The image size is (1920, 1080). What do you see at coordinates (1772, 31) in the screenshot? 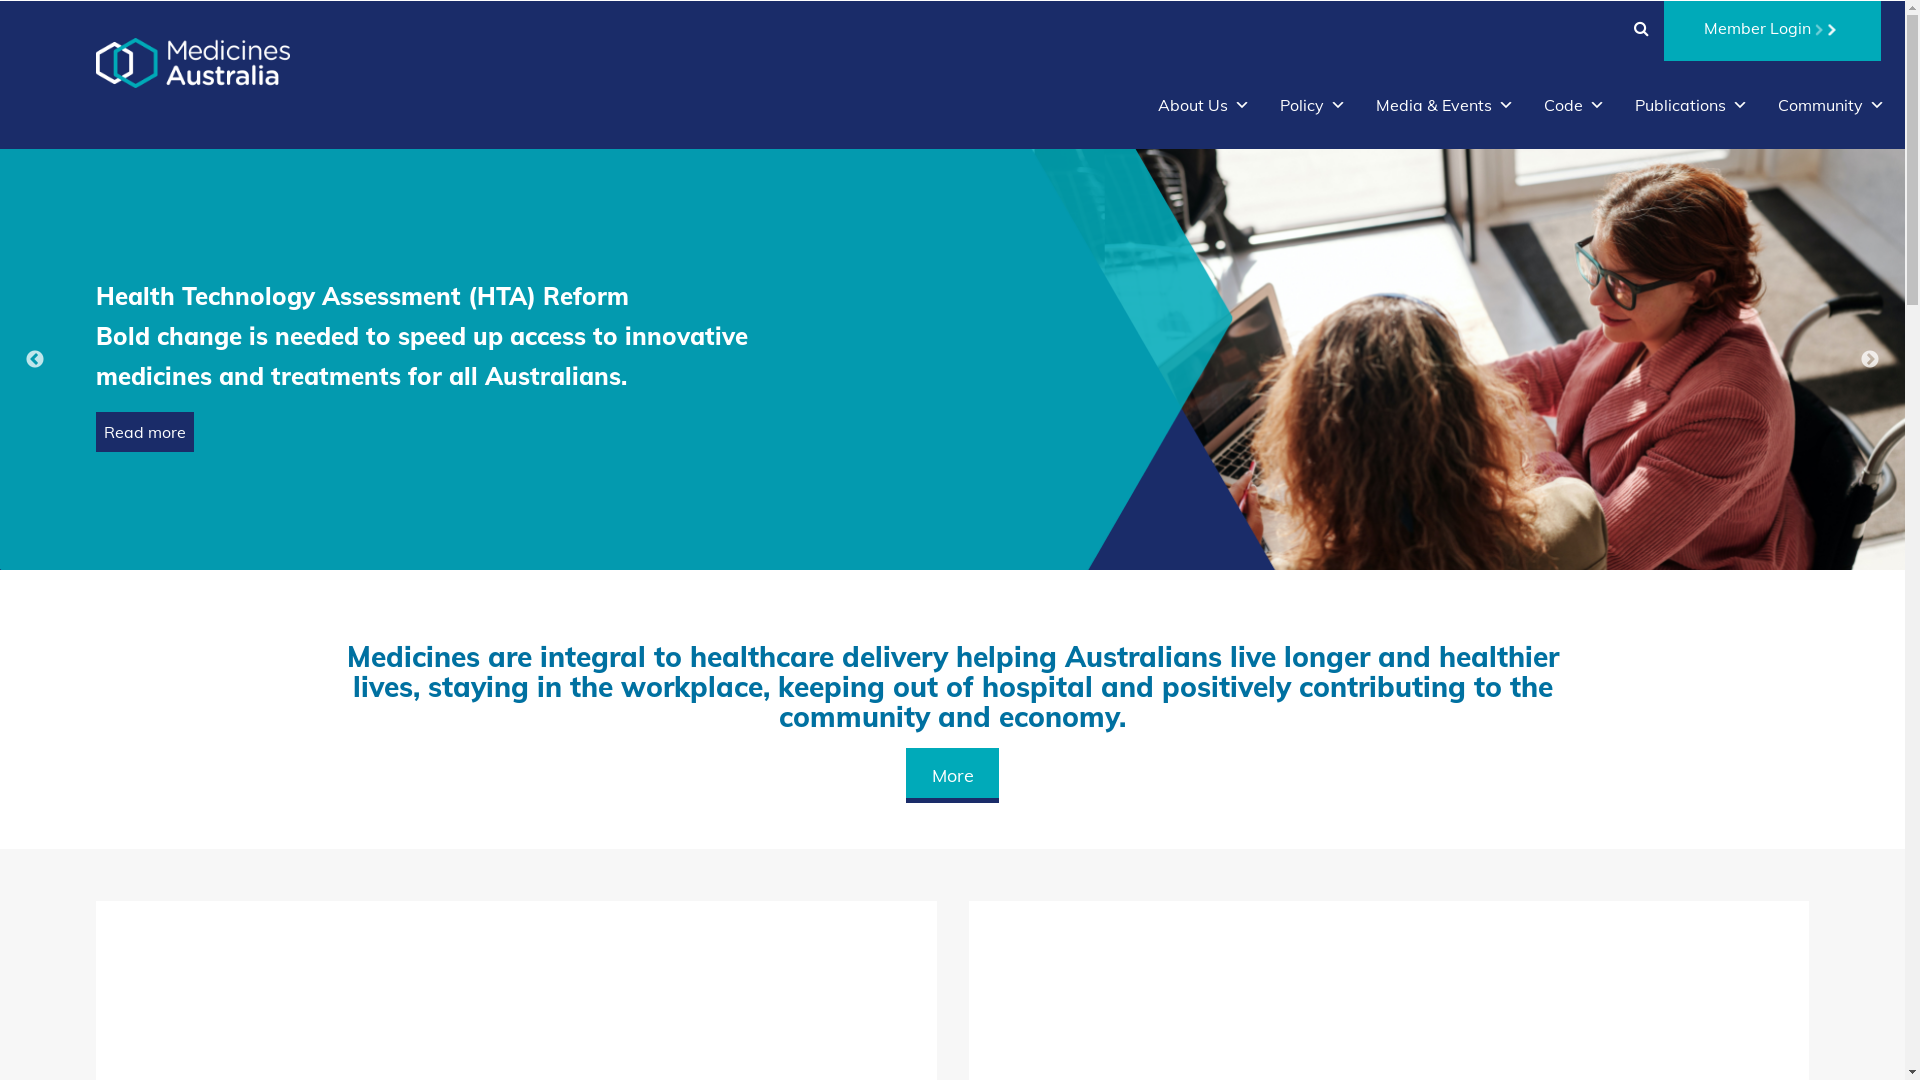
I see `Member Login` at bounding box center [1772, 31].